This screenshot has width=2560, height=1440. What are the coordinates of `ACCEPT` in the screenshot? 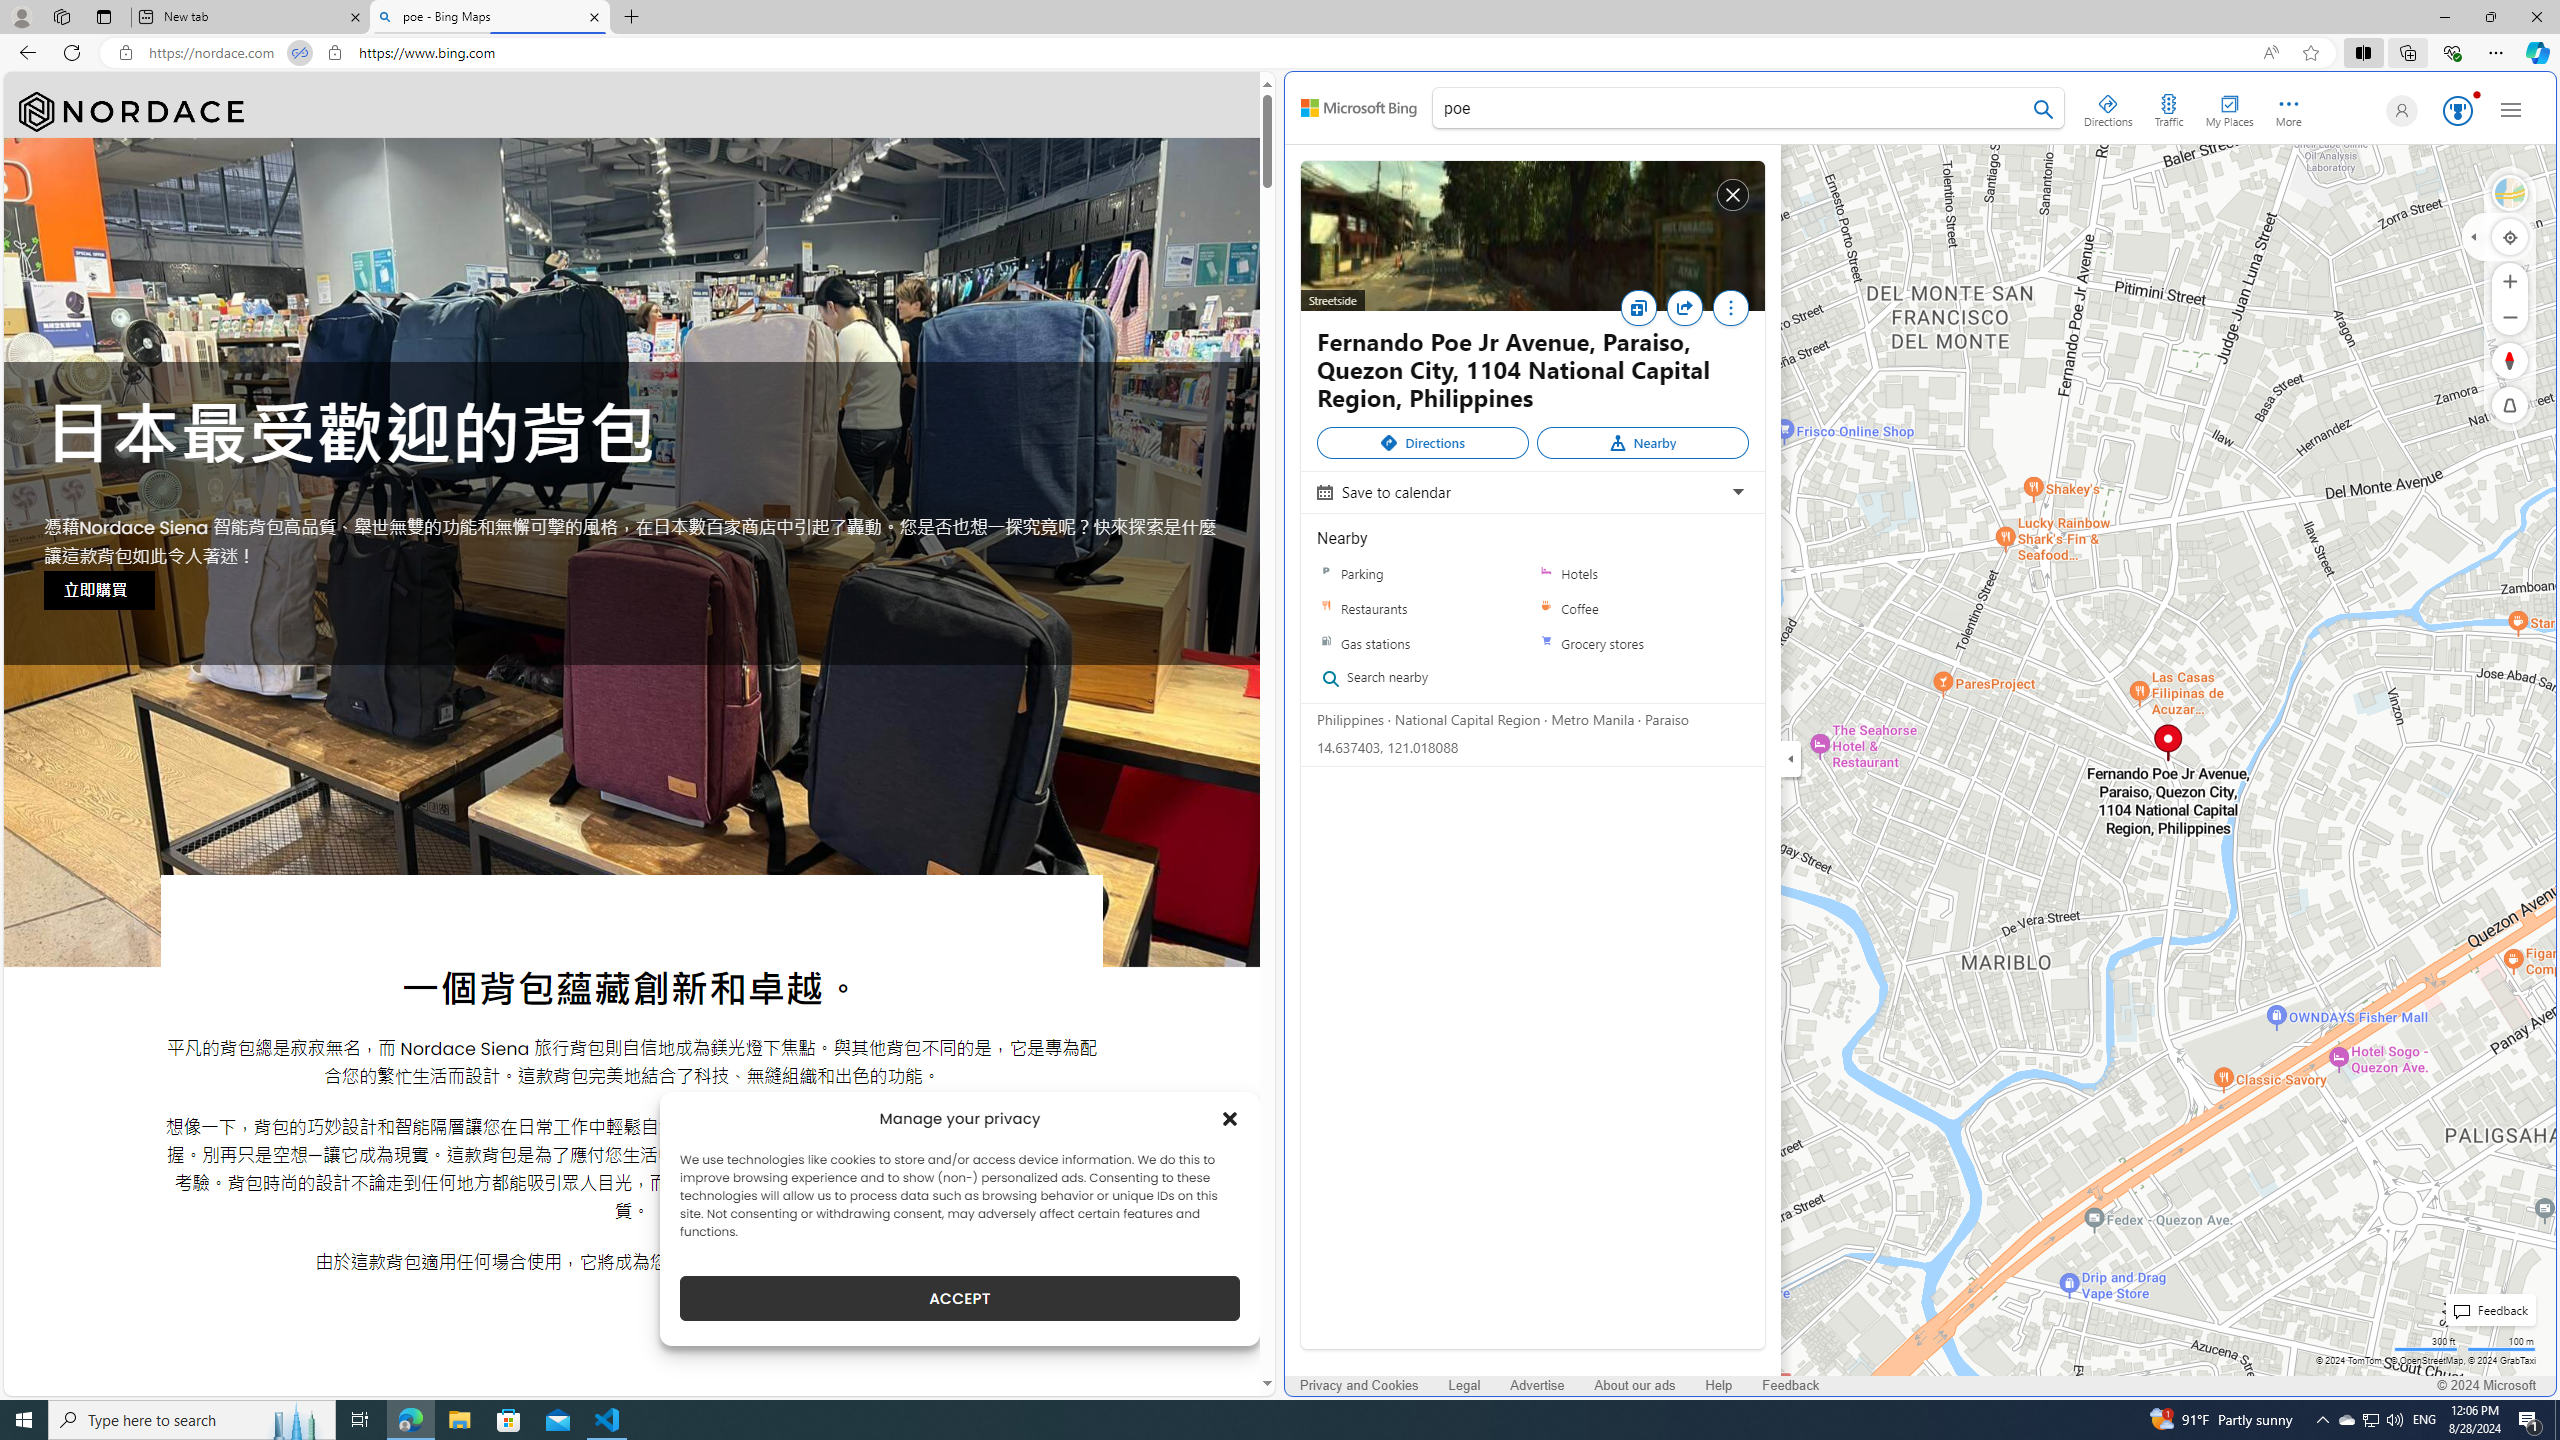 It's located at (960, 1298).